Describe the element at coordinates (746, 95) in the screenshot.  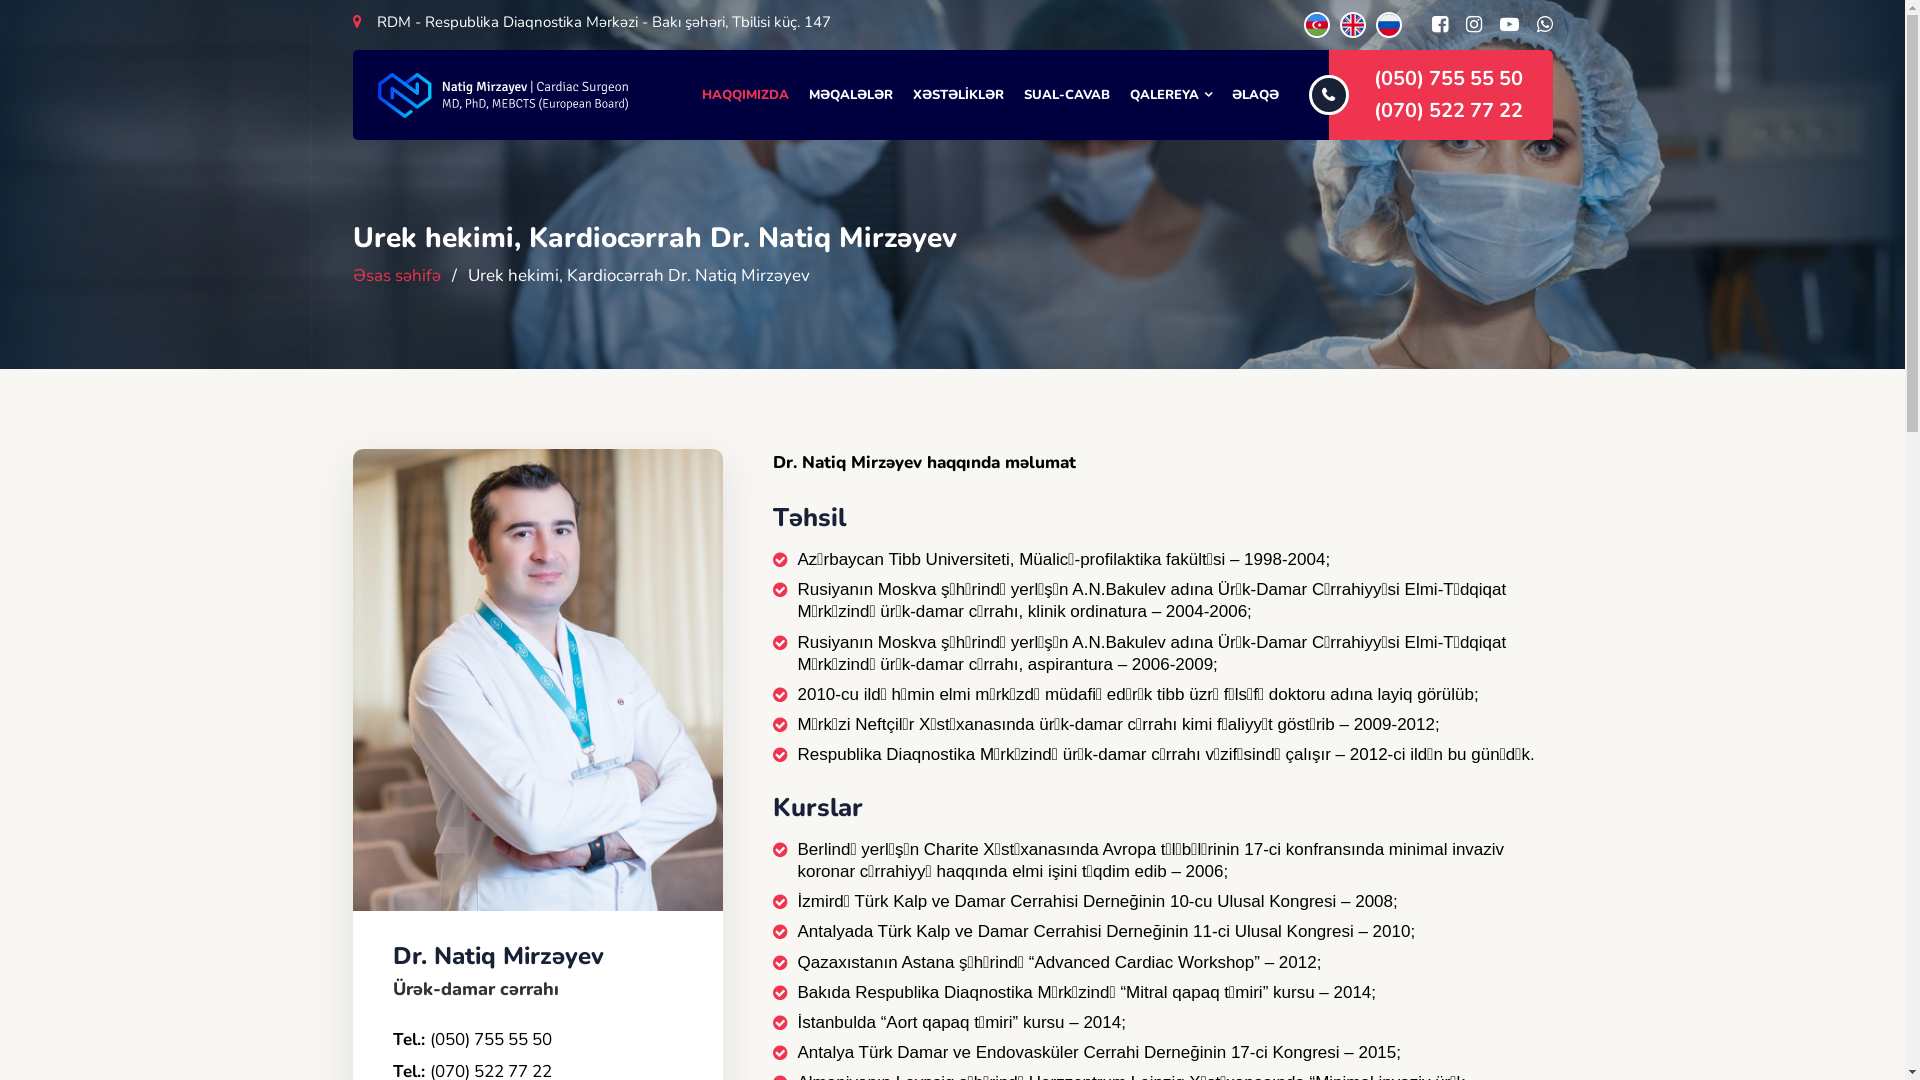
I see `HAQQIMIZDA` at that location.